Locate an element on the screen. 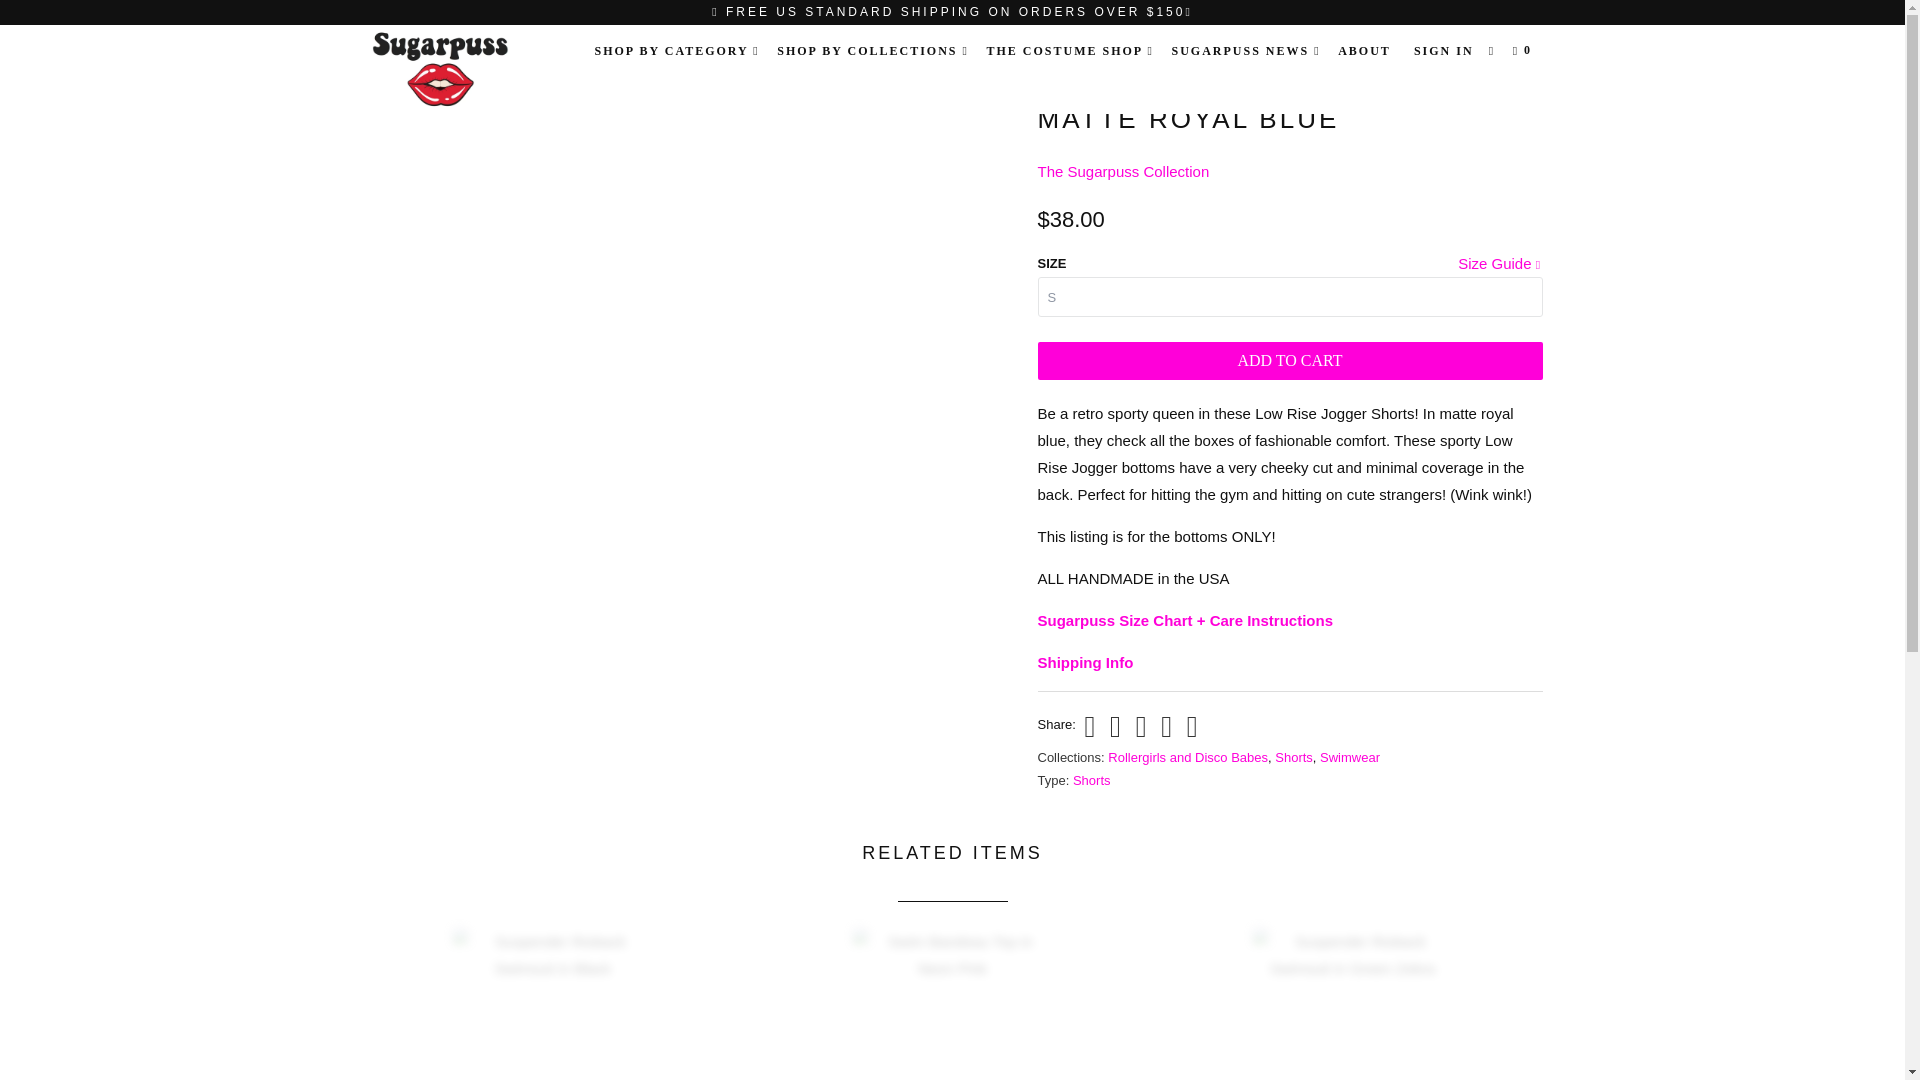 The height and width of the screenshot is (1080, 1920). Rollergirls and Disco Babes is located at coordinates (1187, 756).